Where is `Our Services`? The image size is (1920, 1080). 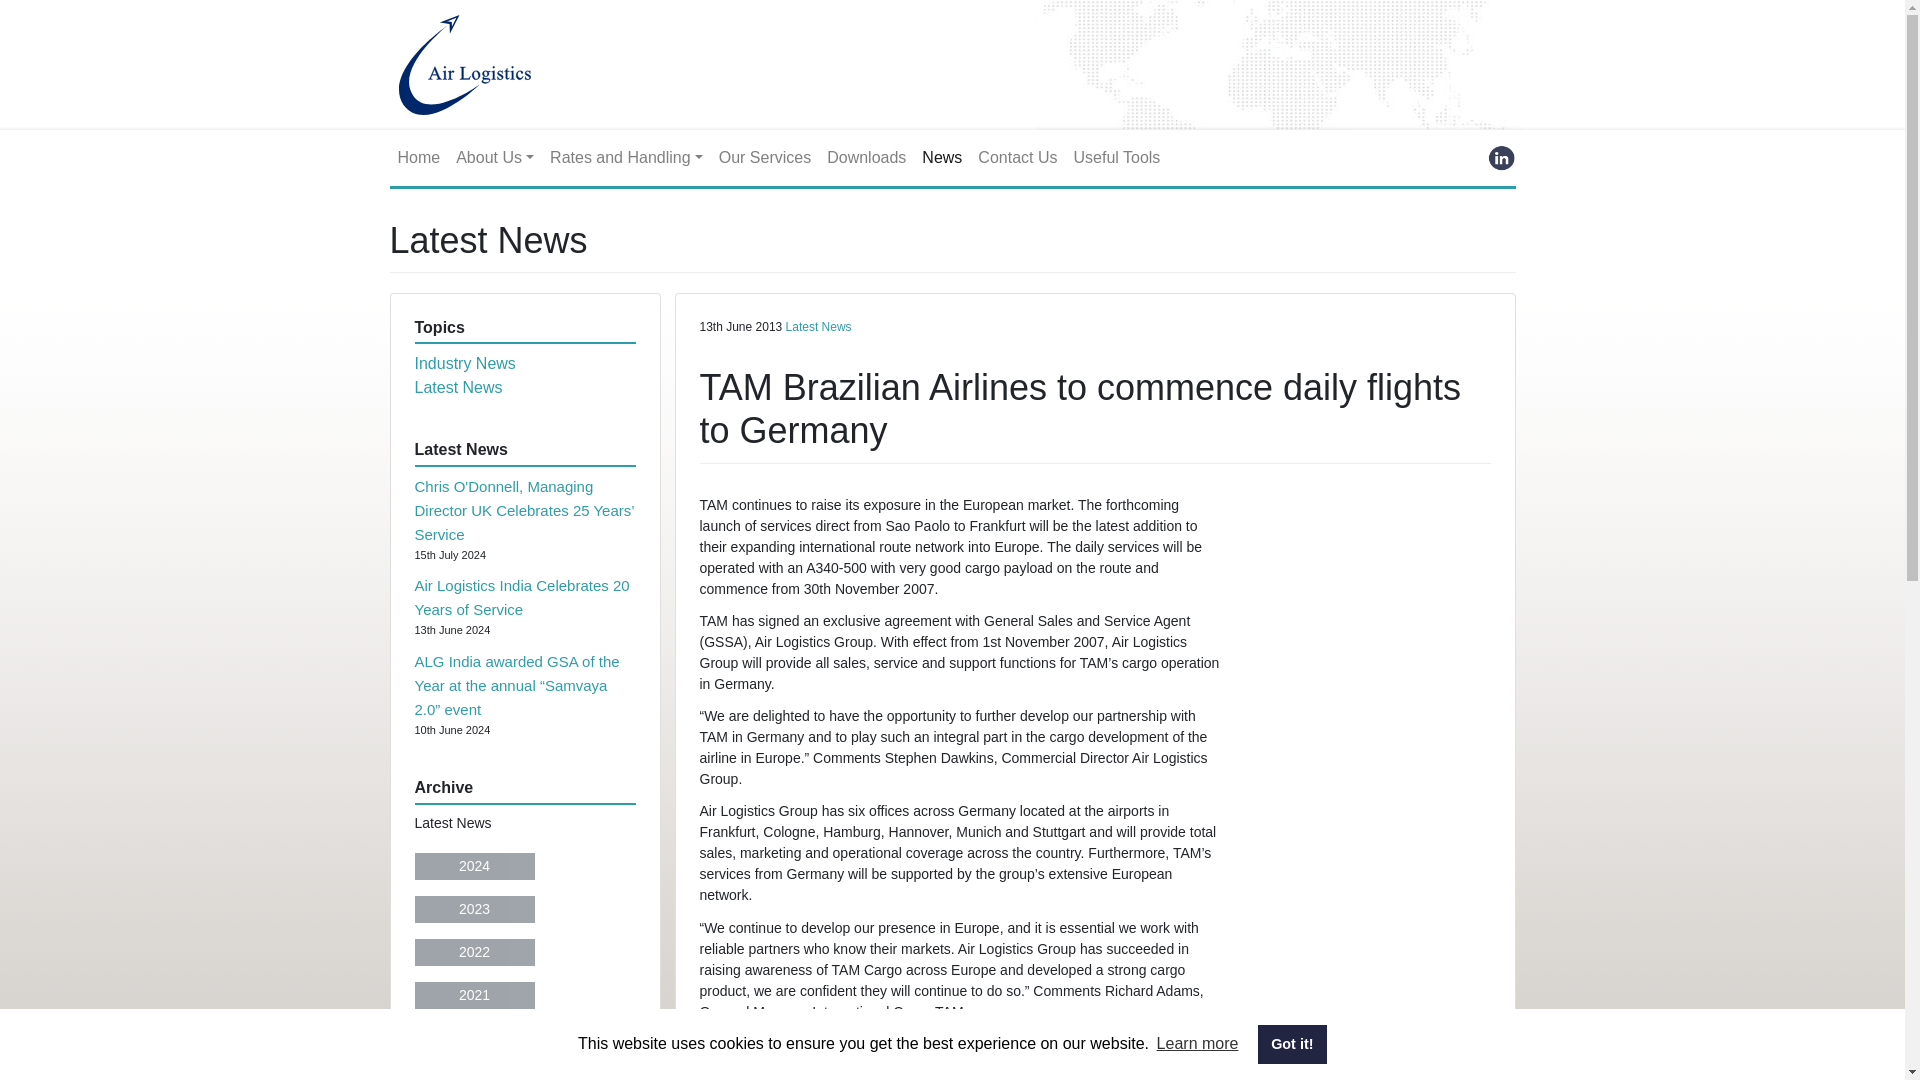 Our Services is located at coordinates (764, 158).